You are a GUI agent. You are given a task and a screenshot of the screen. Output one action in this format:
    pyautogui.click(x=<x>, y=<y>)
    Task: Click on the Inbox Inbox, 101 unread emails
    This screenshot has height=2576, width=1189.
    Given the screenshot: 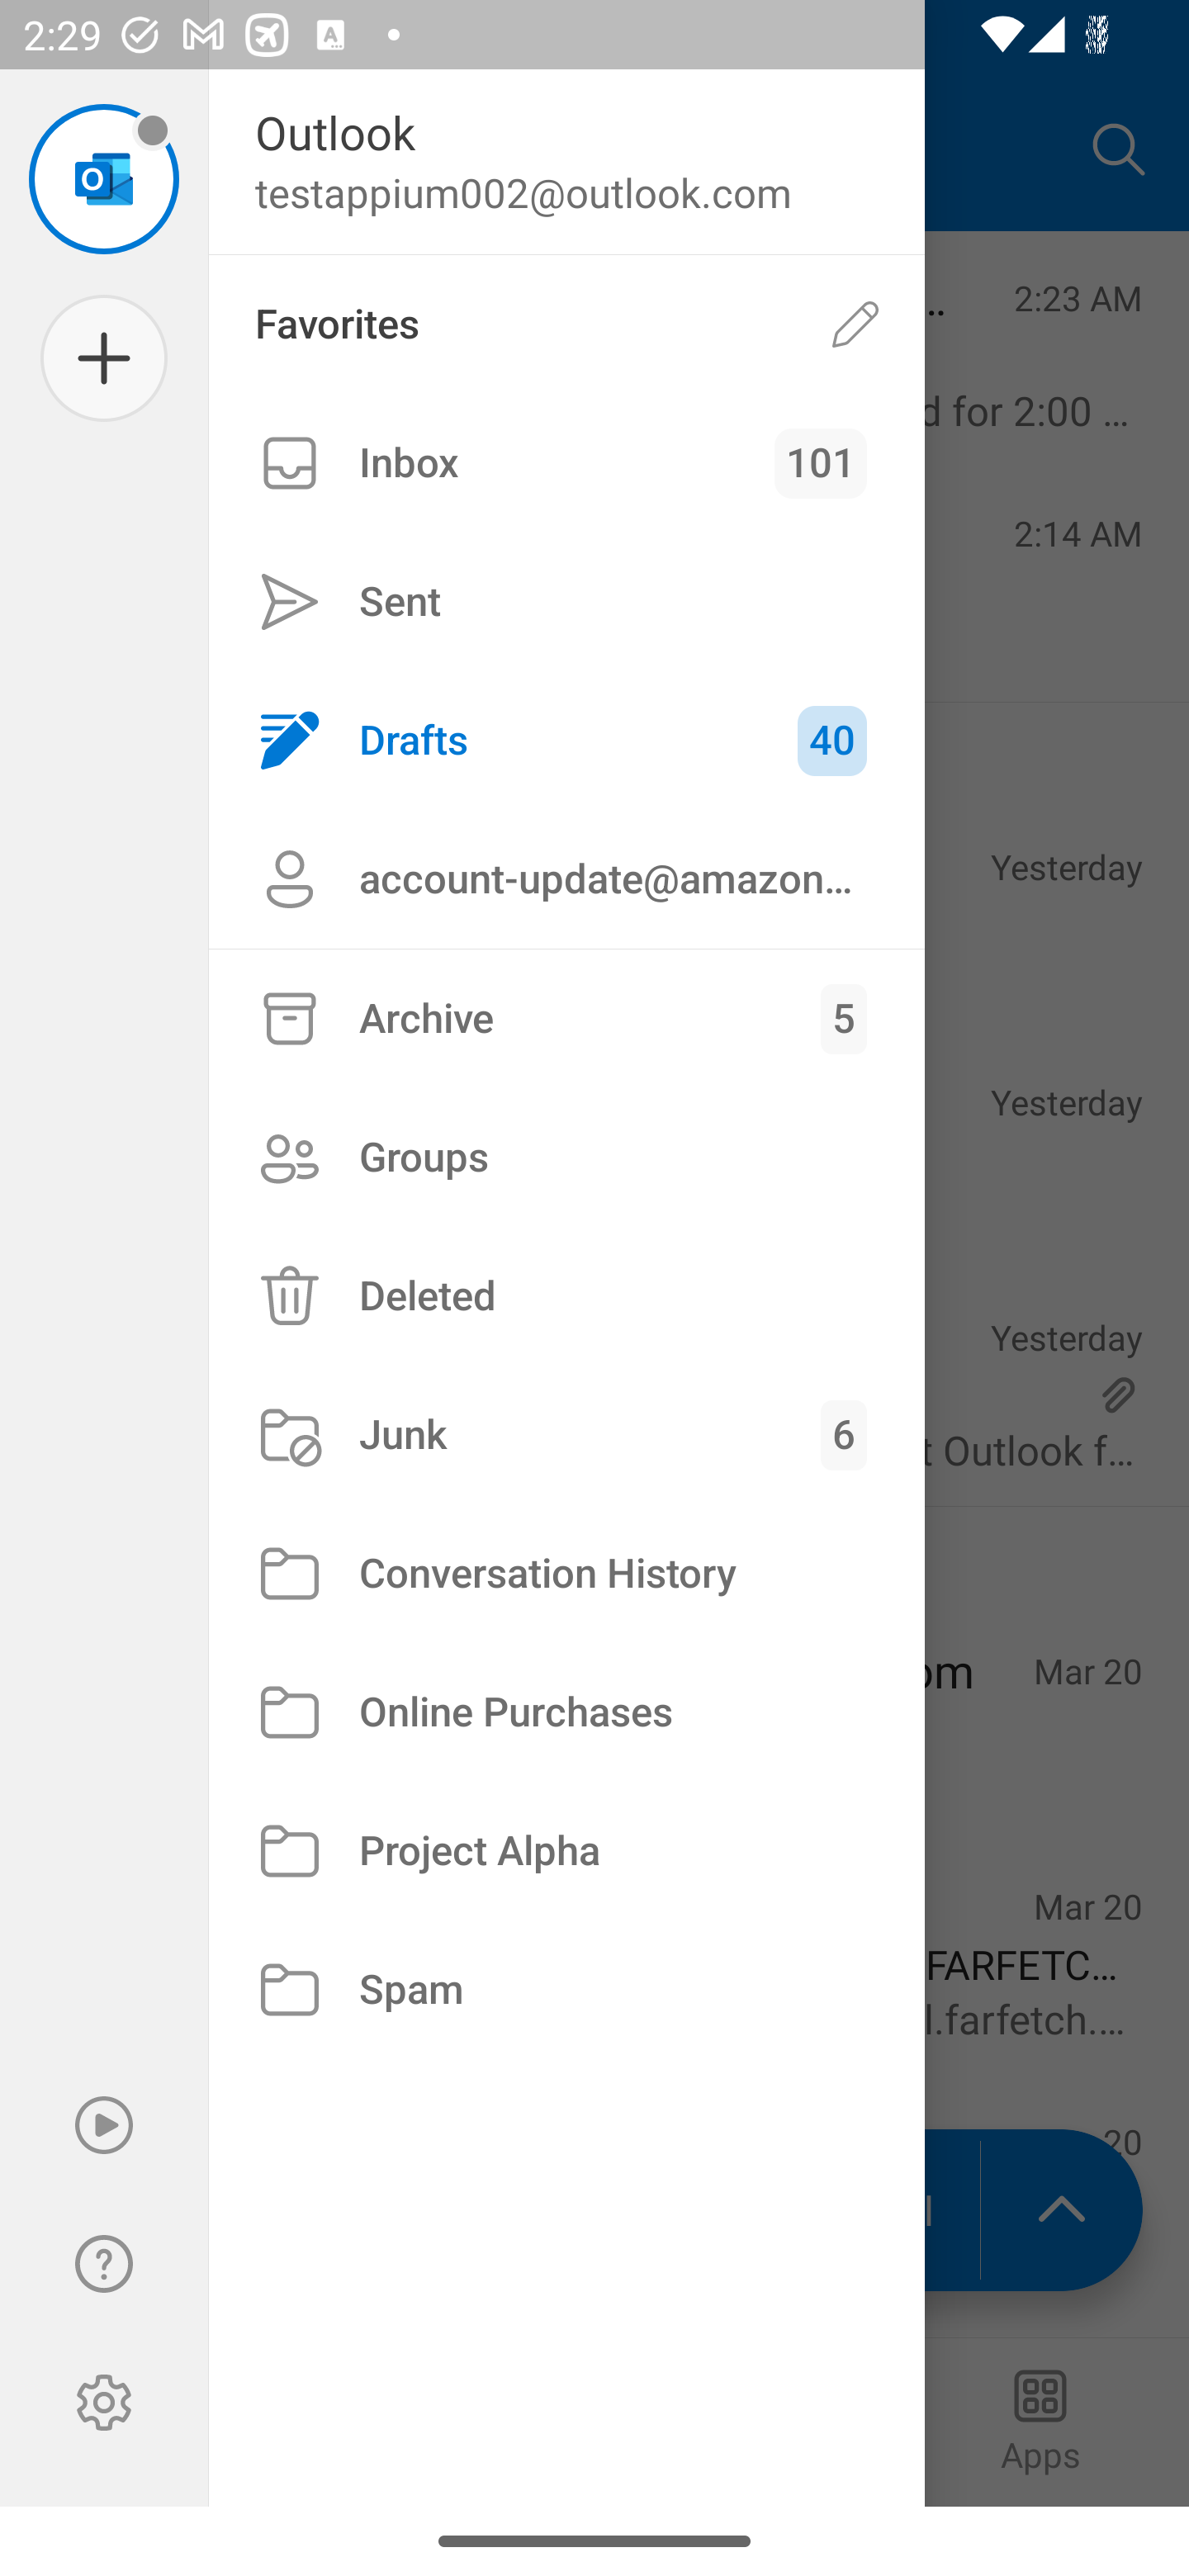 What is the action you would take?
    pyautogui.click(x=566, y=463)
    